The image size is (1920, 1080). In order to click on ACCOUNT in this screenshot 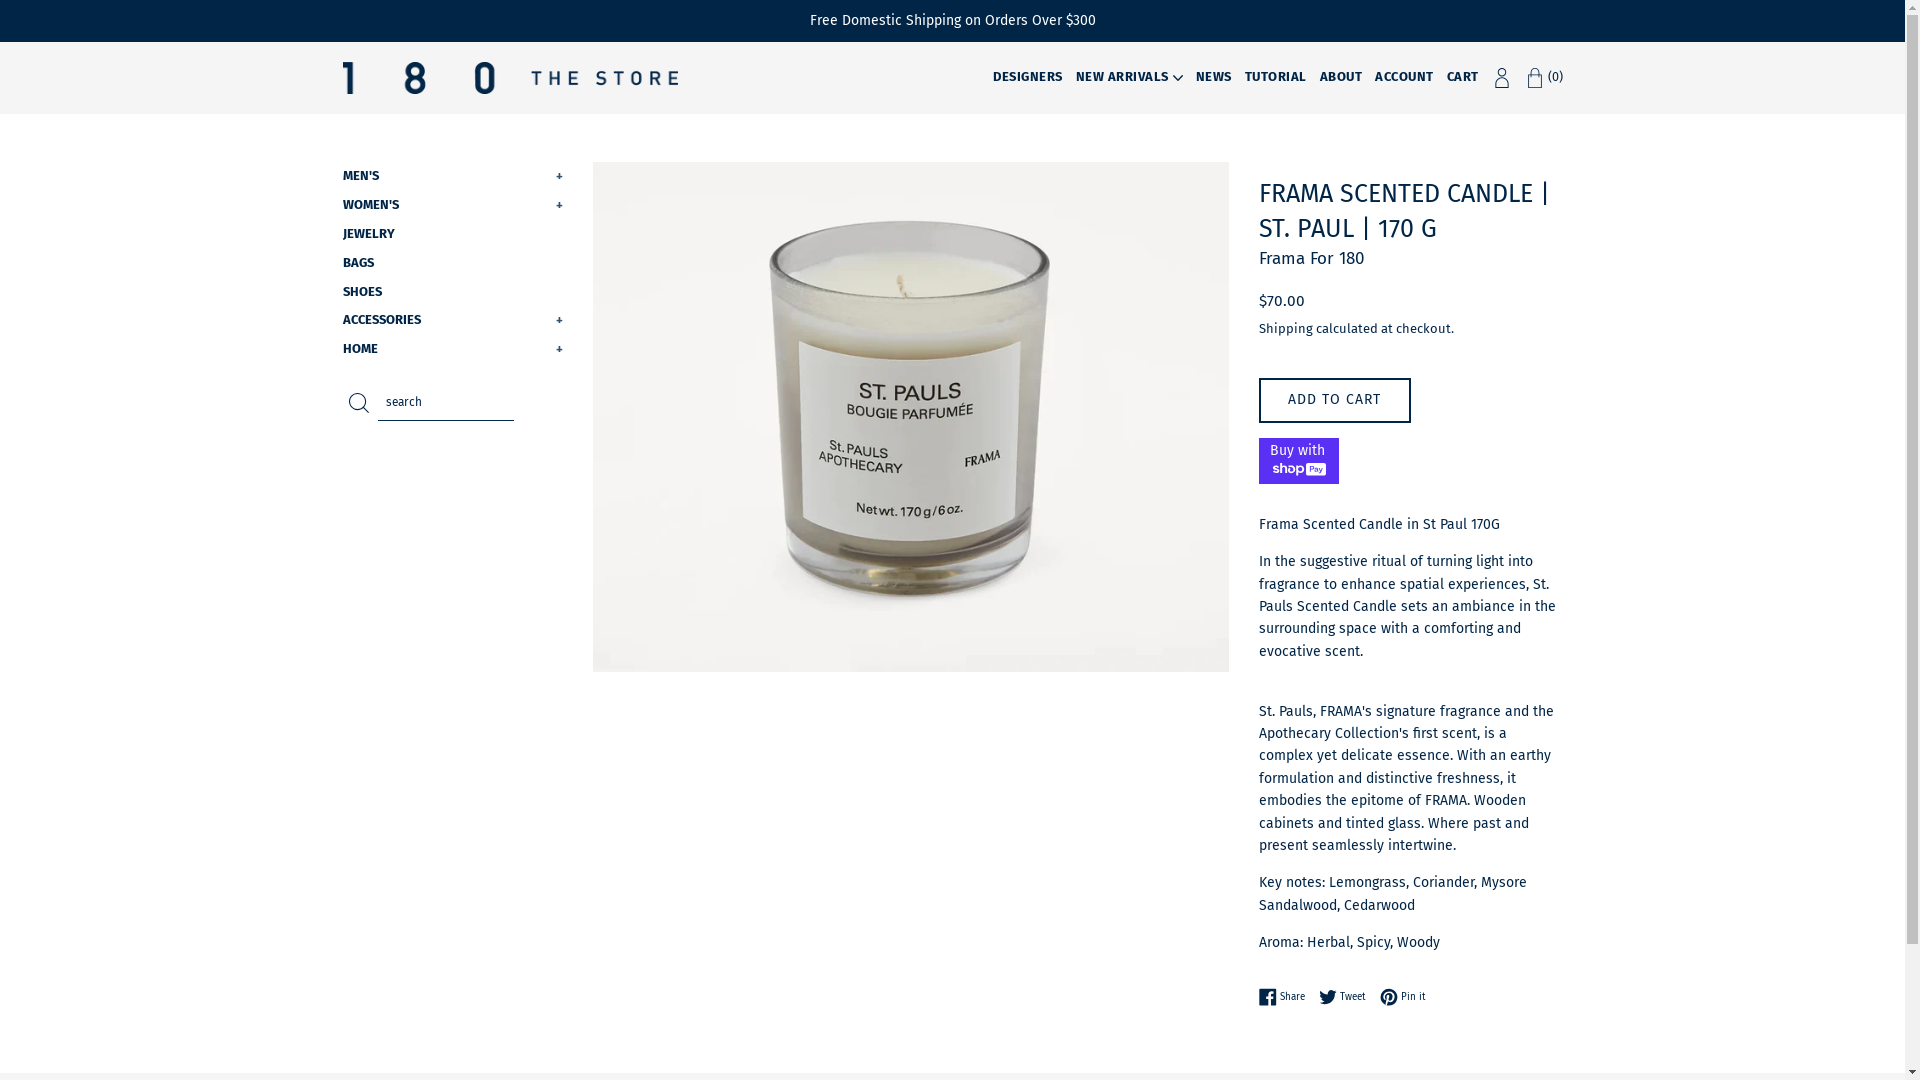, I will do `click(1404, 76)`.